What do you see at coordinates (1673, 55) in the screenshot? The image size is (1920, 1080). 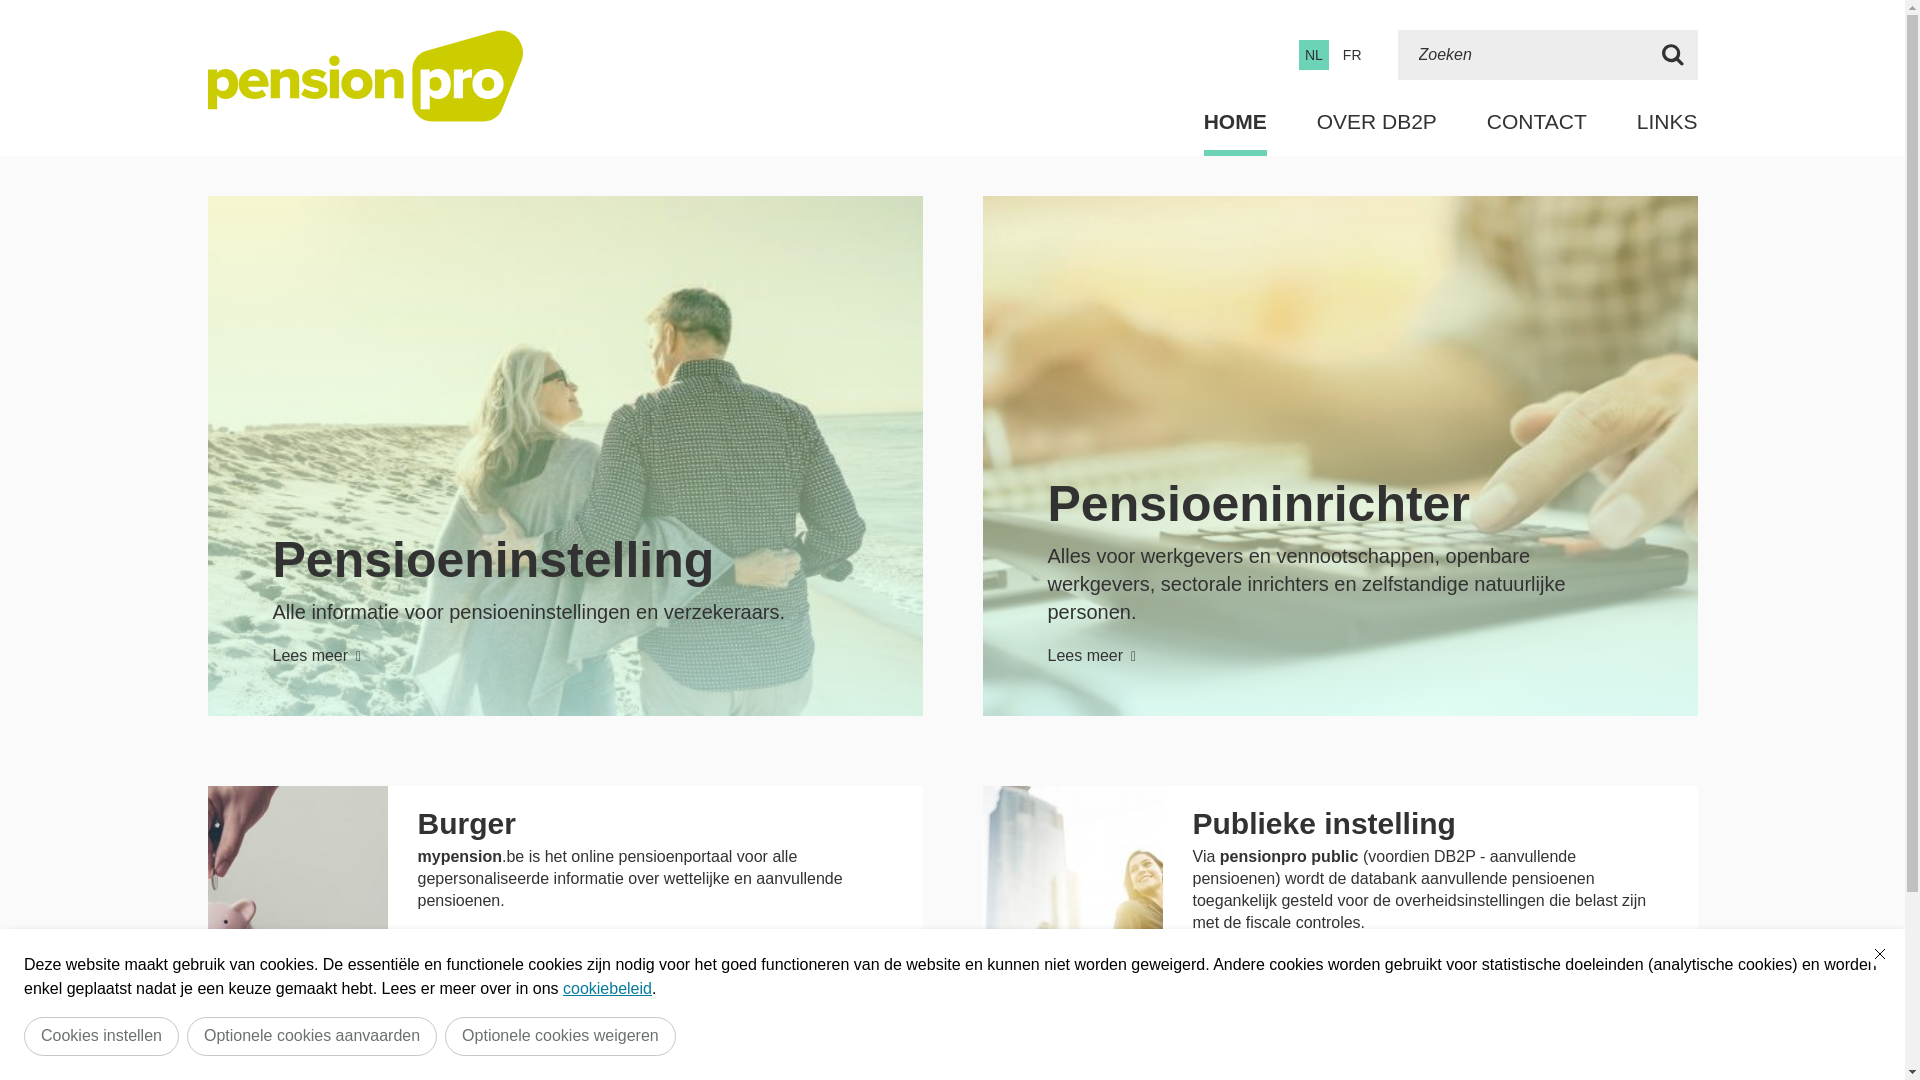 I see `Apply` at bounding box center [1673, 55].